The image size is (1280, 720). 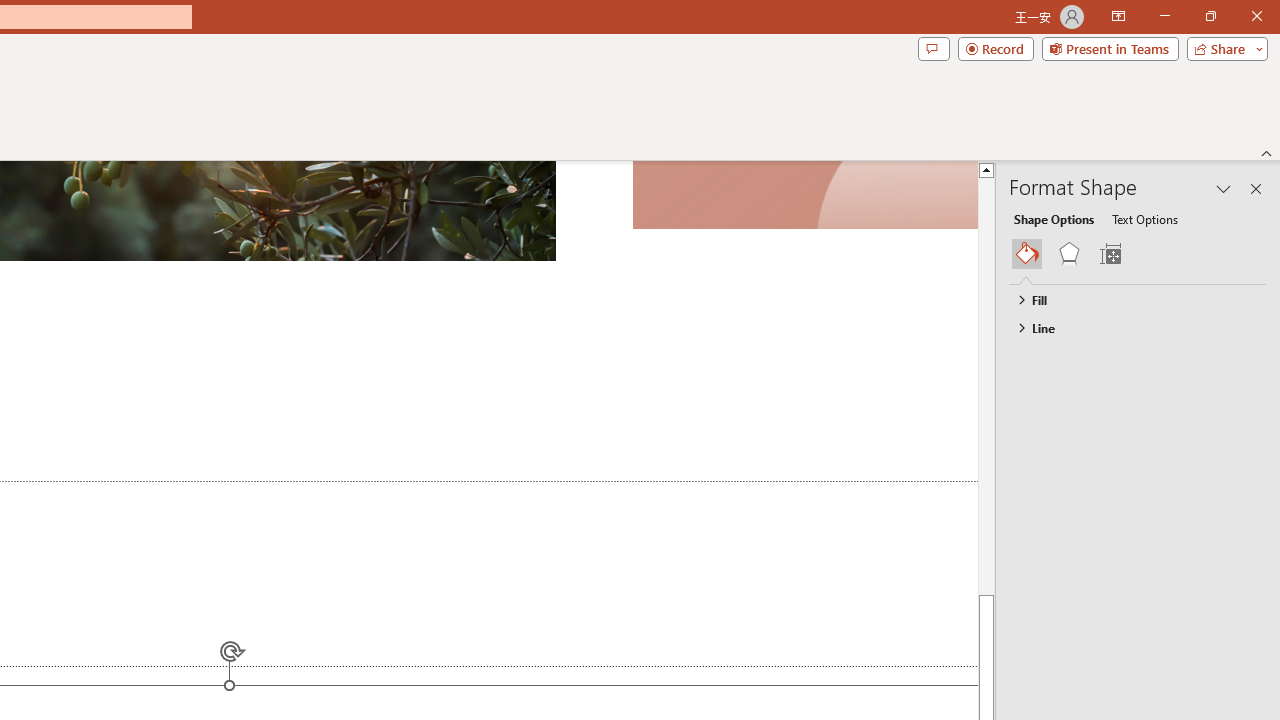 What do you see at coordinates (1027, 254) in the screenshot?
I see `Fill & Line` at bounding box center [1027, 254].